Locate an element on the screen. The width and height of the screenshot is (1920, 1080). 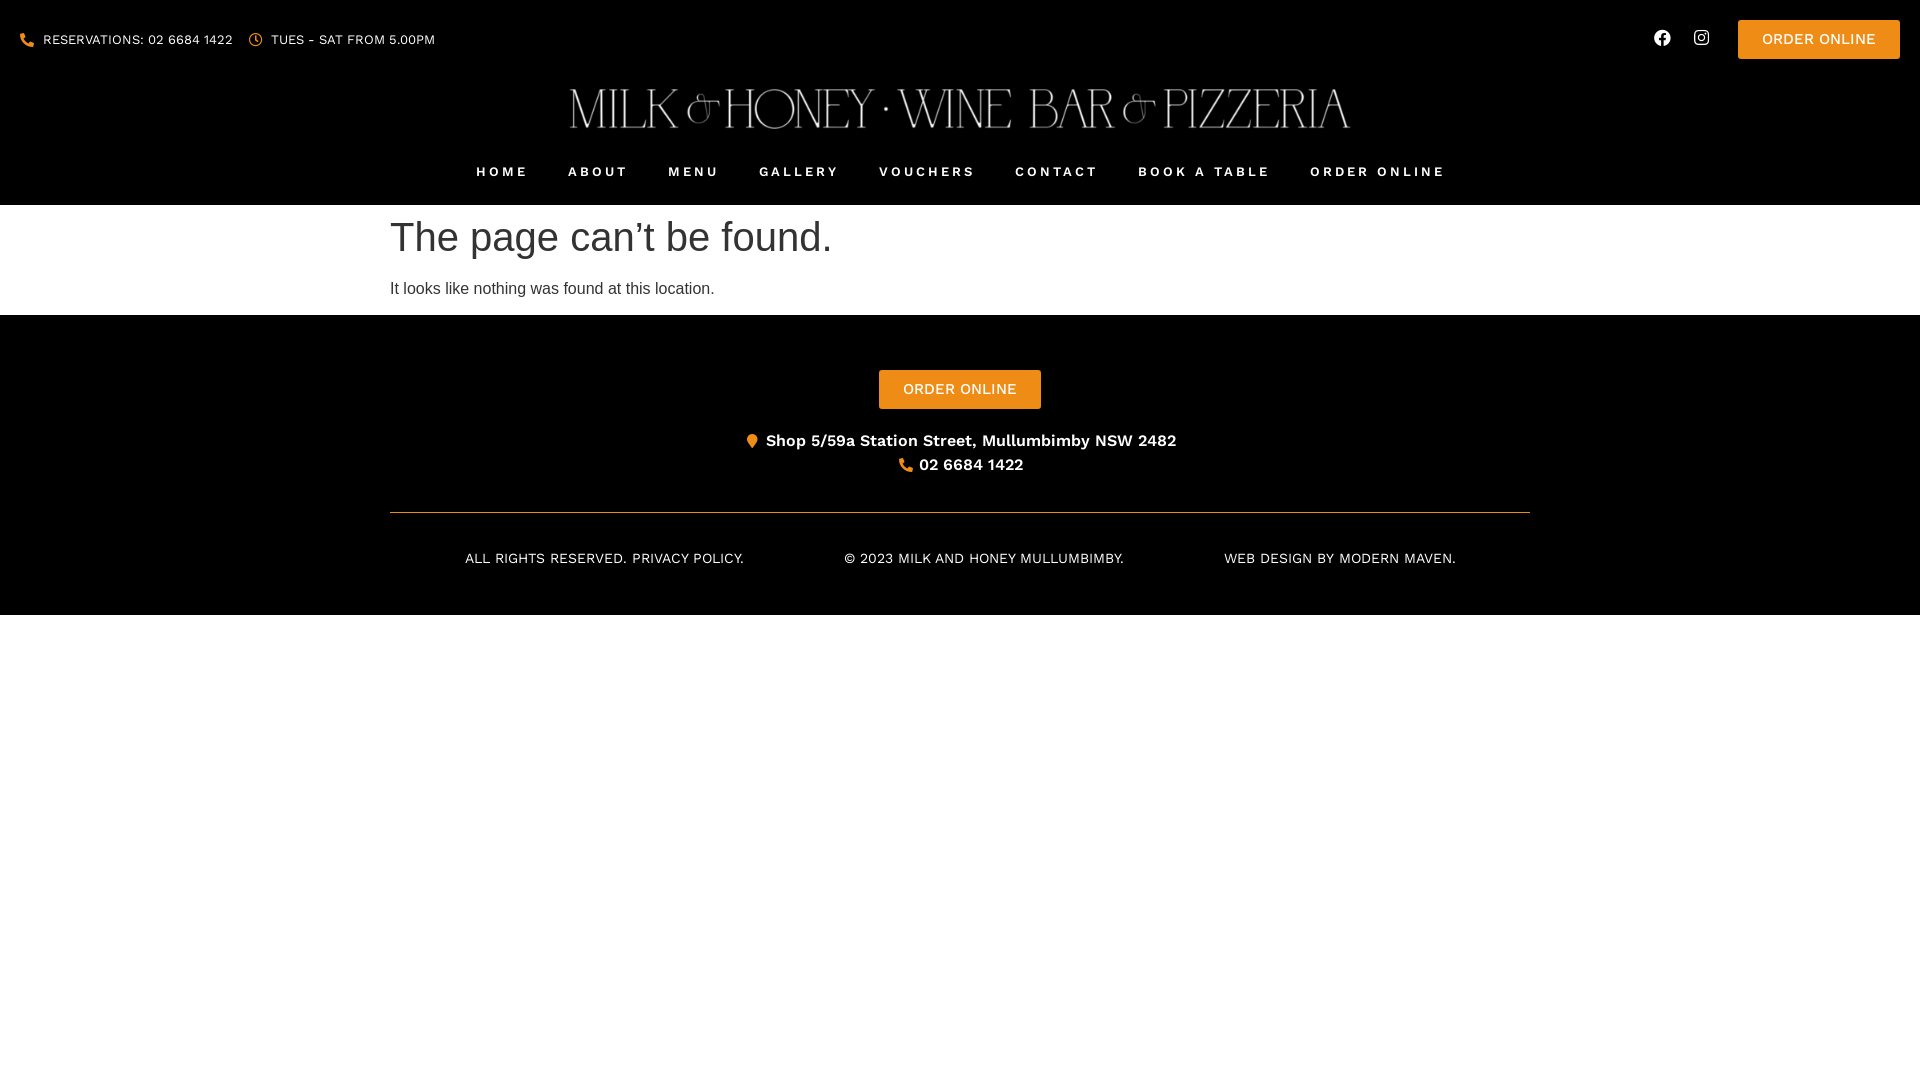
MODERN MAVEN. is located at coordinates (1396, 558).